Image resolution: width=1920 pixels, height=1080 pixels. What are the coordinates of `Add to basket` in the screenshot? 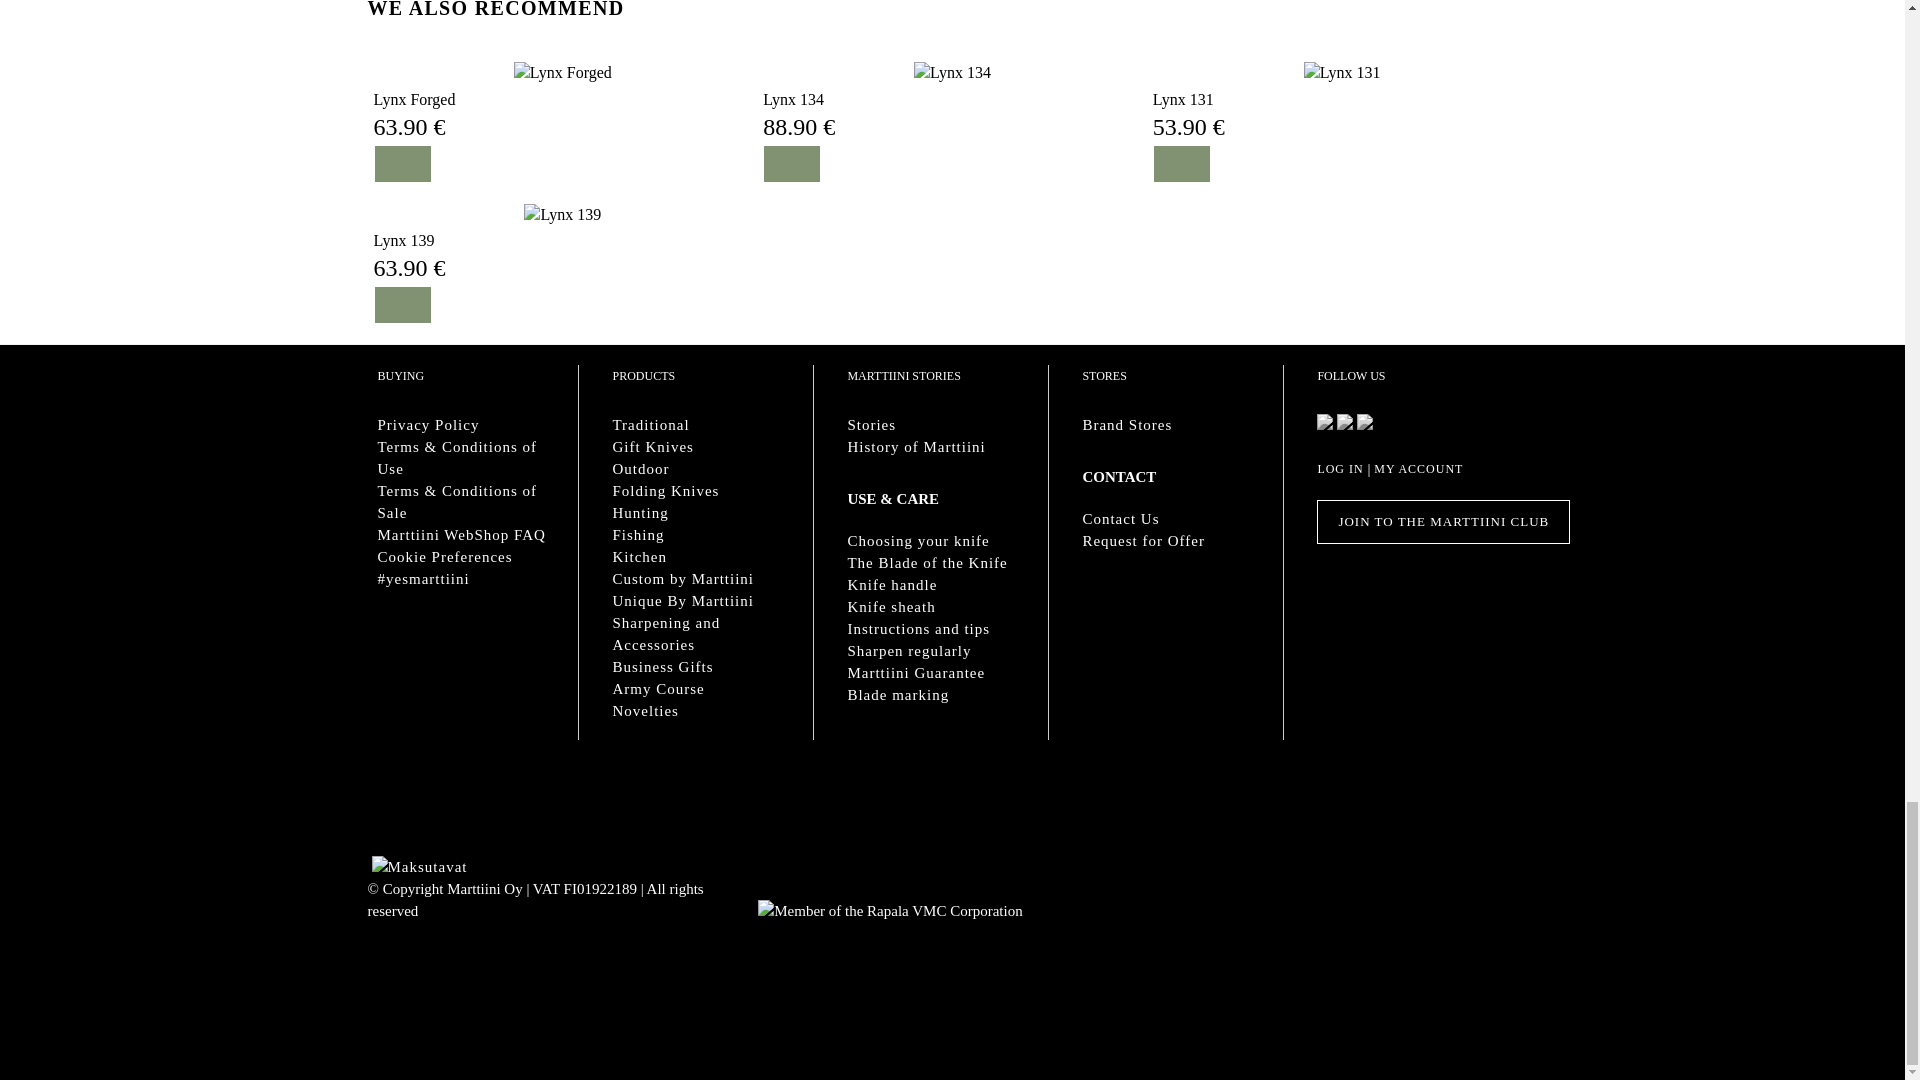 It's located at (402, 164).